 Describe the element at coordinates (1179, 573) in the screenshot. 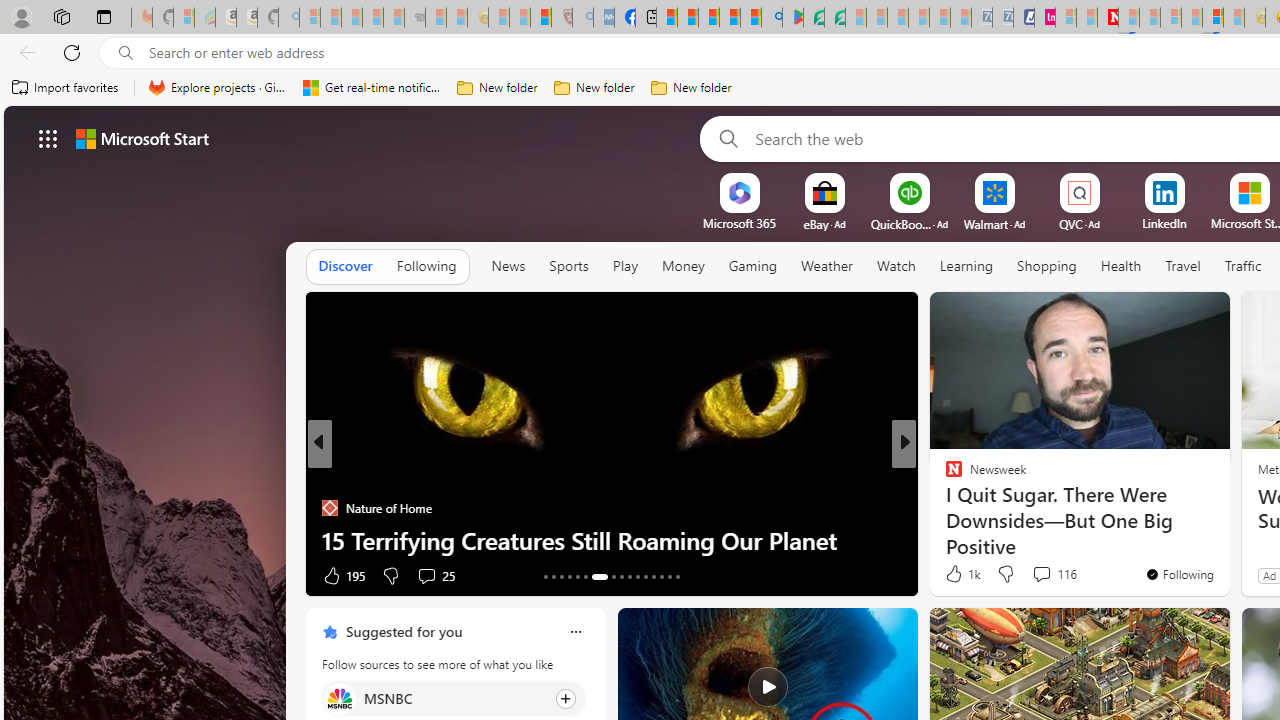

I see `You're following Newsweek` at that location.